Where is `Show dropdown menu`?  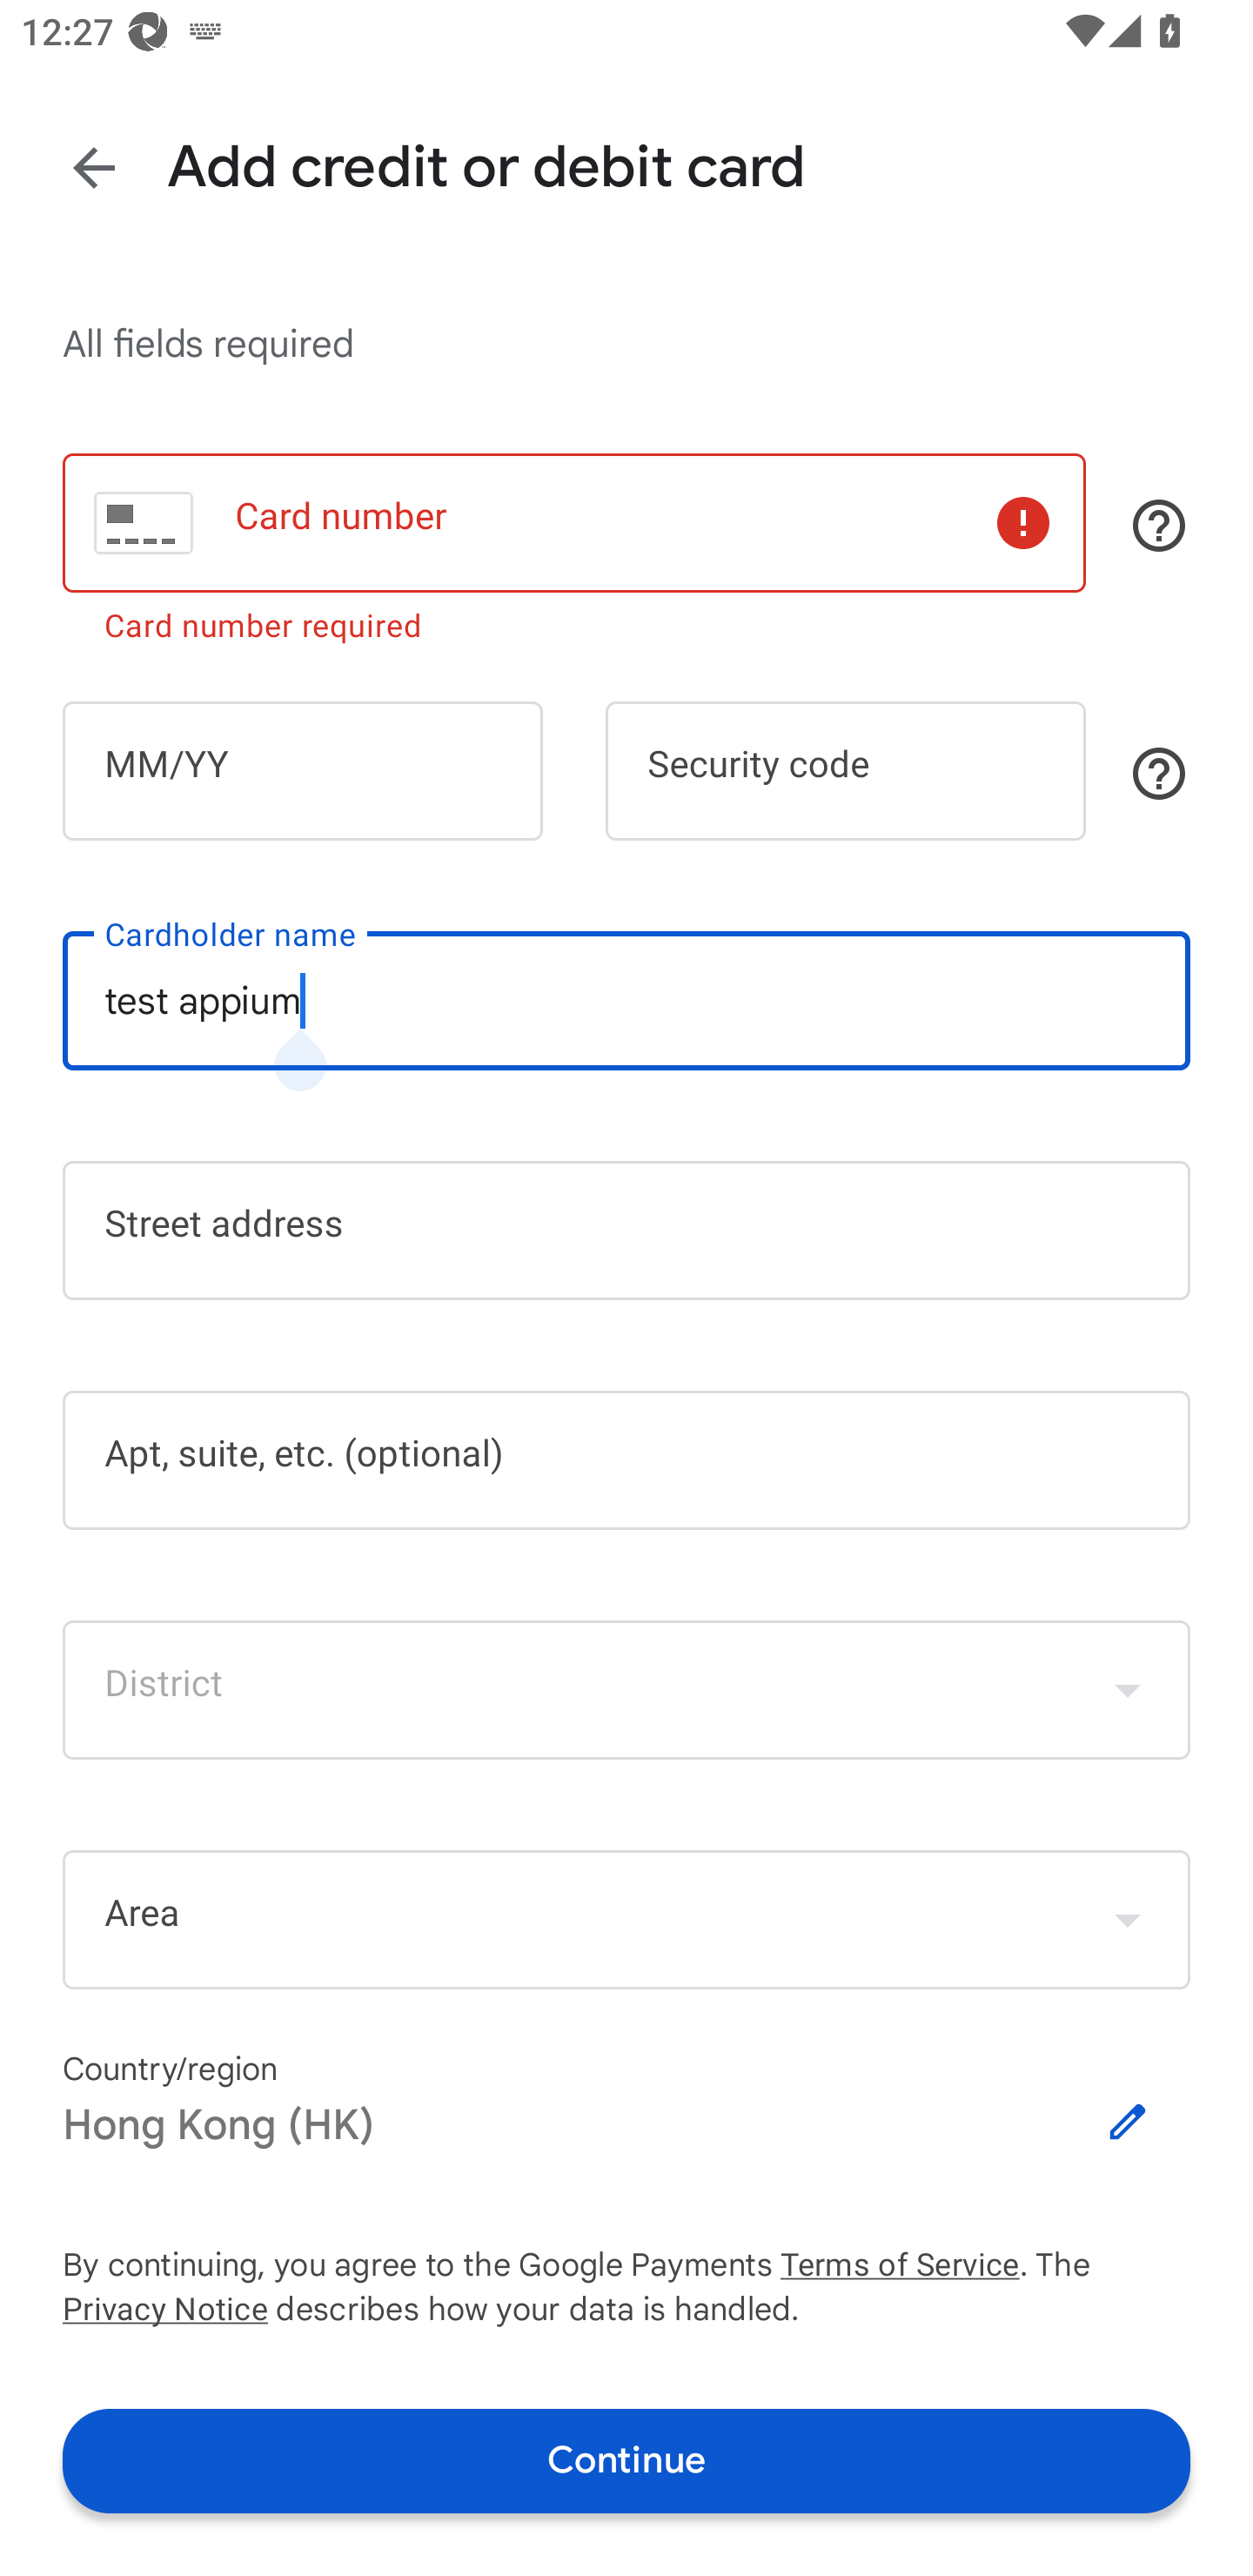 Show dropdown menu is located at coordinates (1128, 1689).